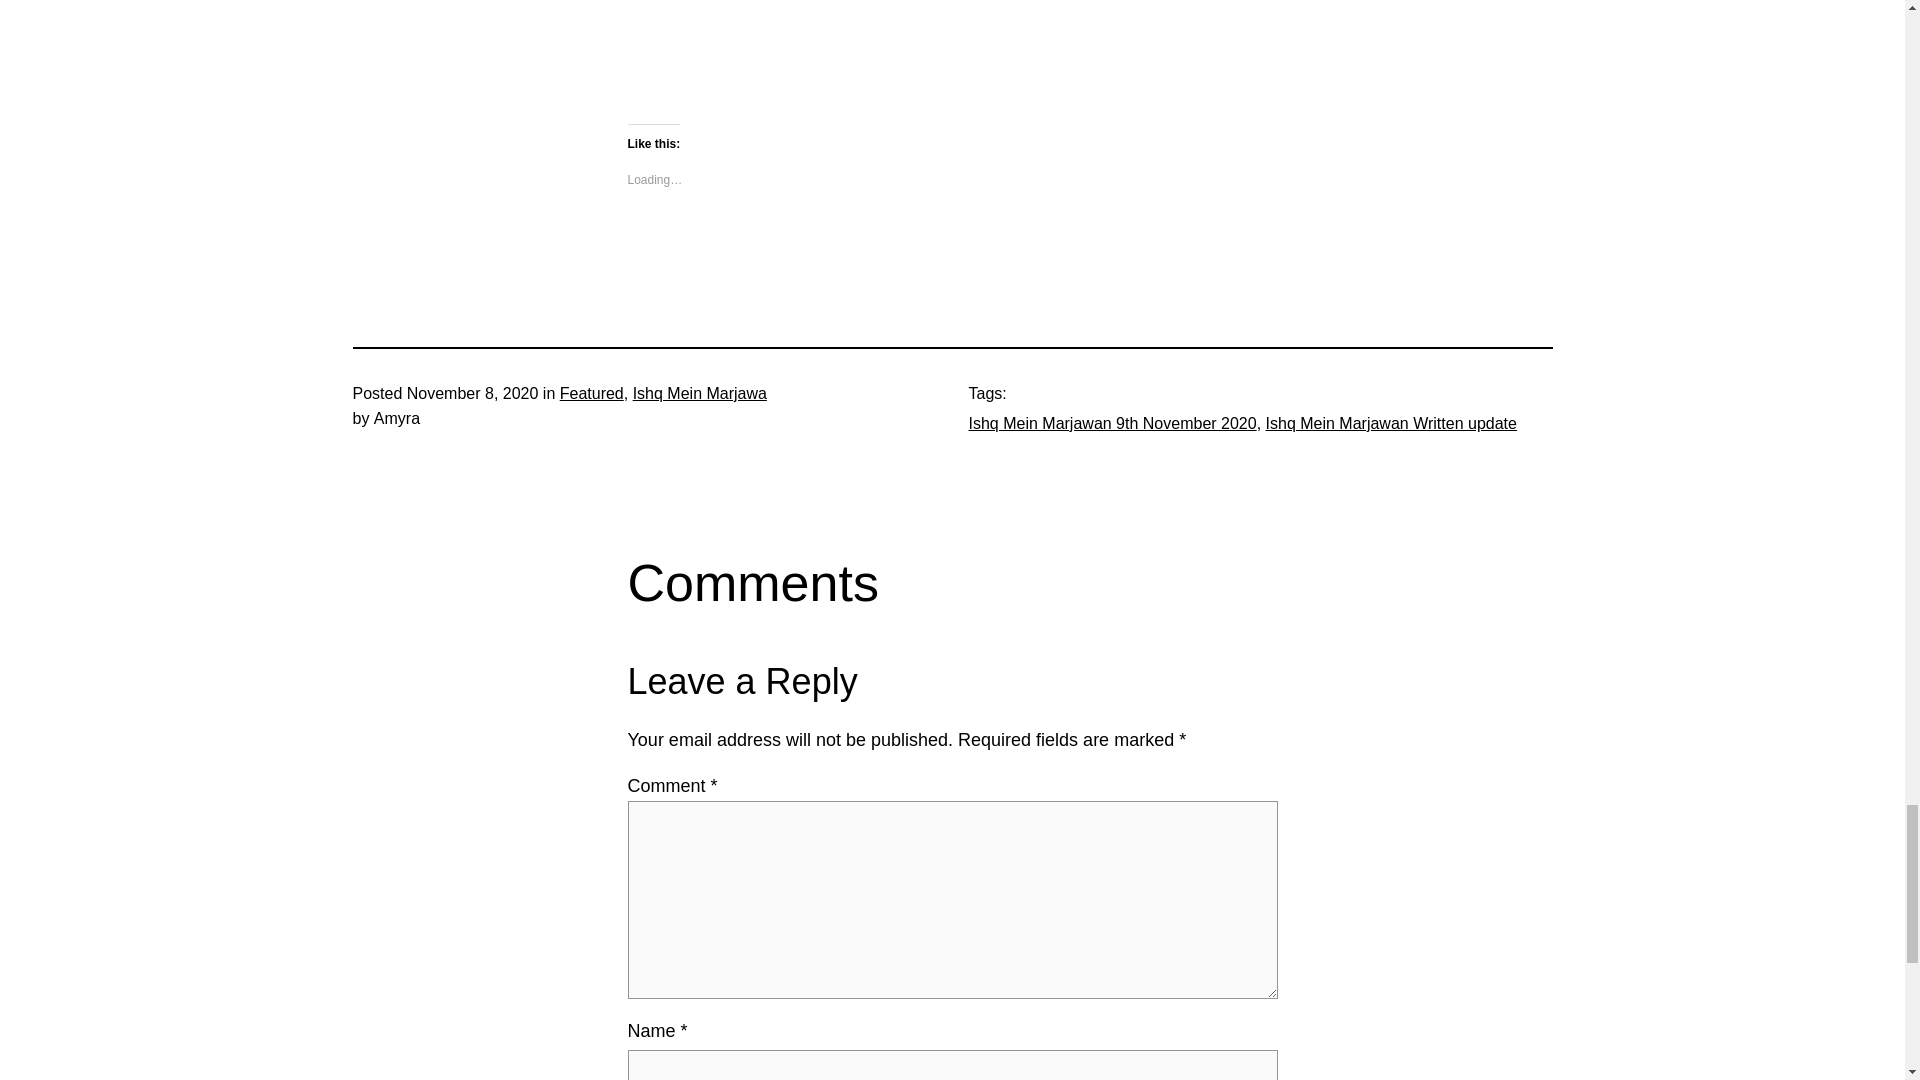 This screenshot has width=1920, height=1080. Describe the element at coordinates (1390, 423) in the screenshot. I see `Ishq Mein Marjawan Written update` at that location.